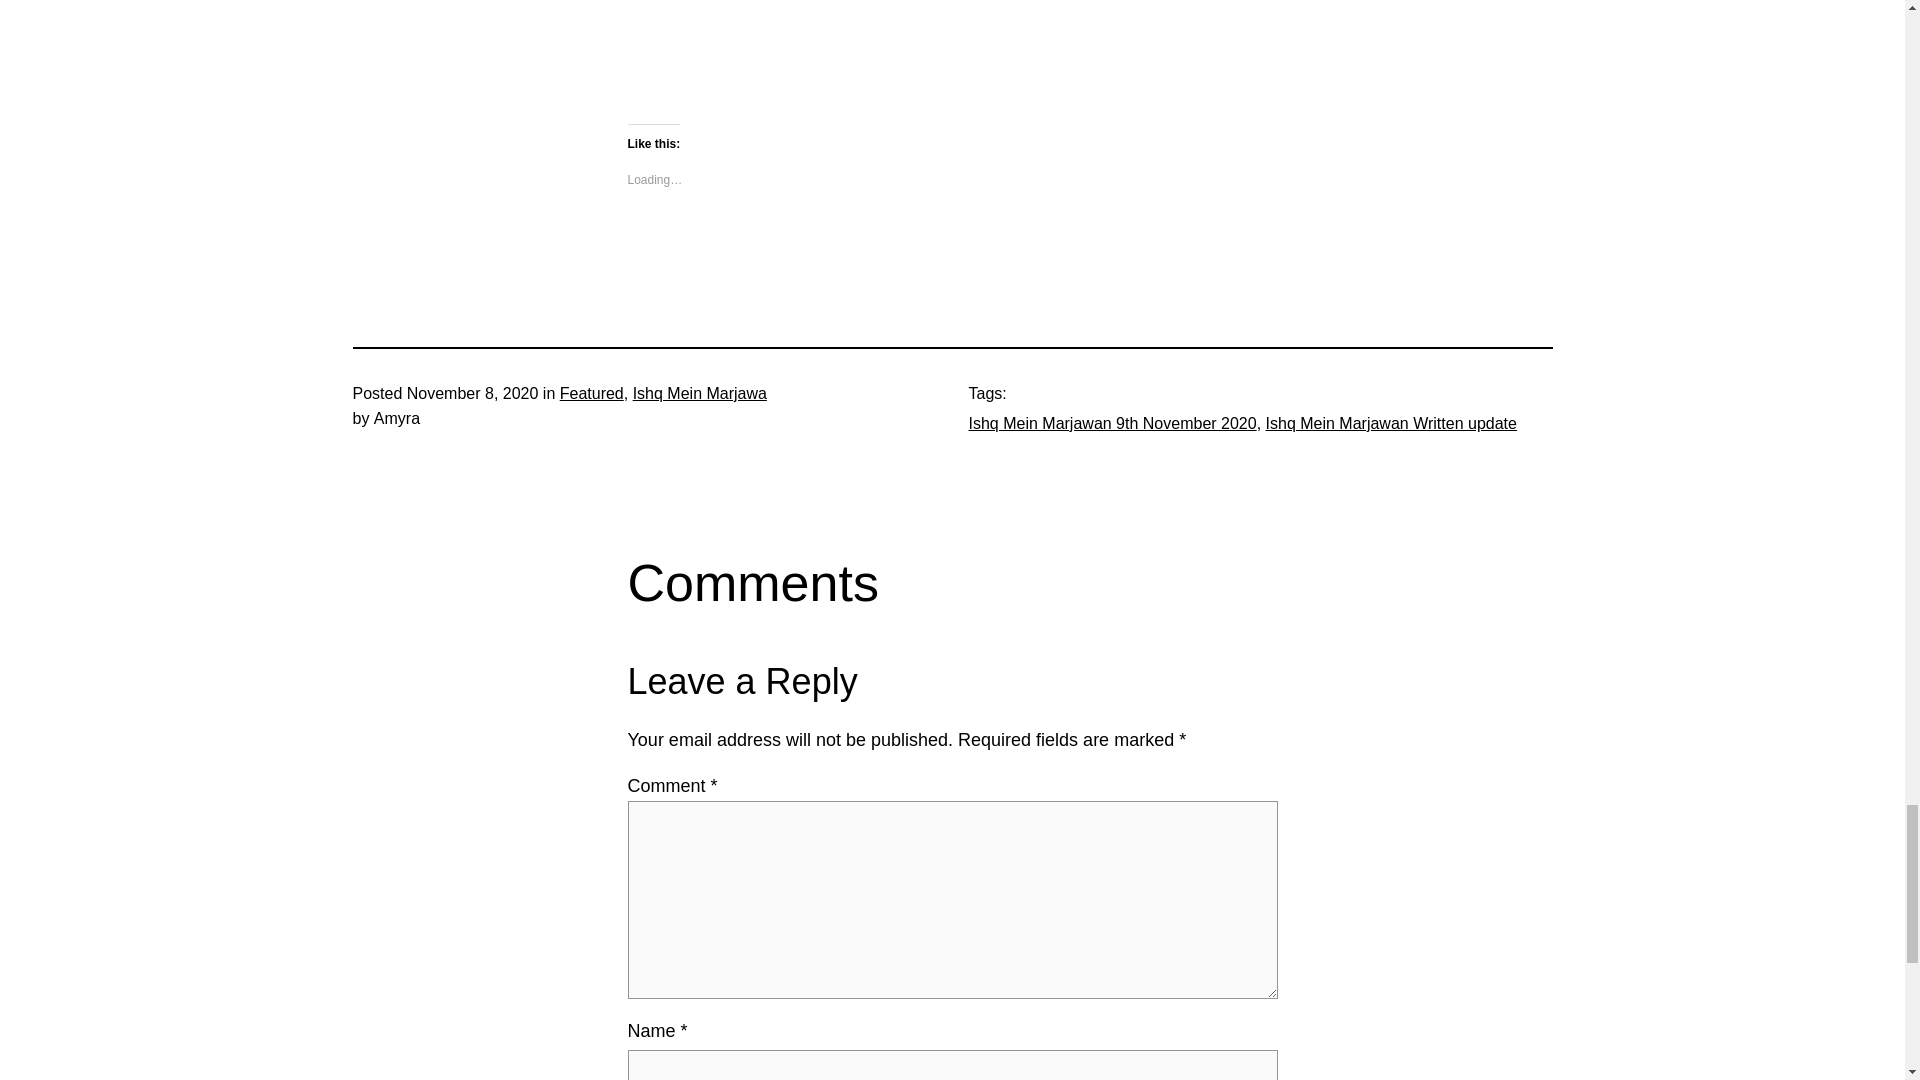 This screenshot has width=1920, height=1080. Describe the element at coordinates (1390, 423) in the screenshot. I see `Ishq Mein Marjawan Written update` at that location.